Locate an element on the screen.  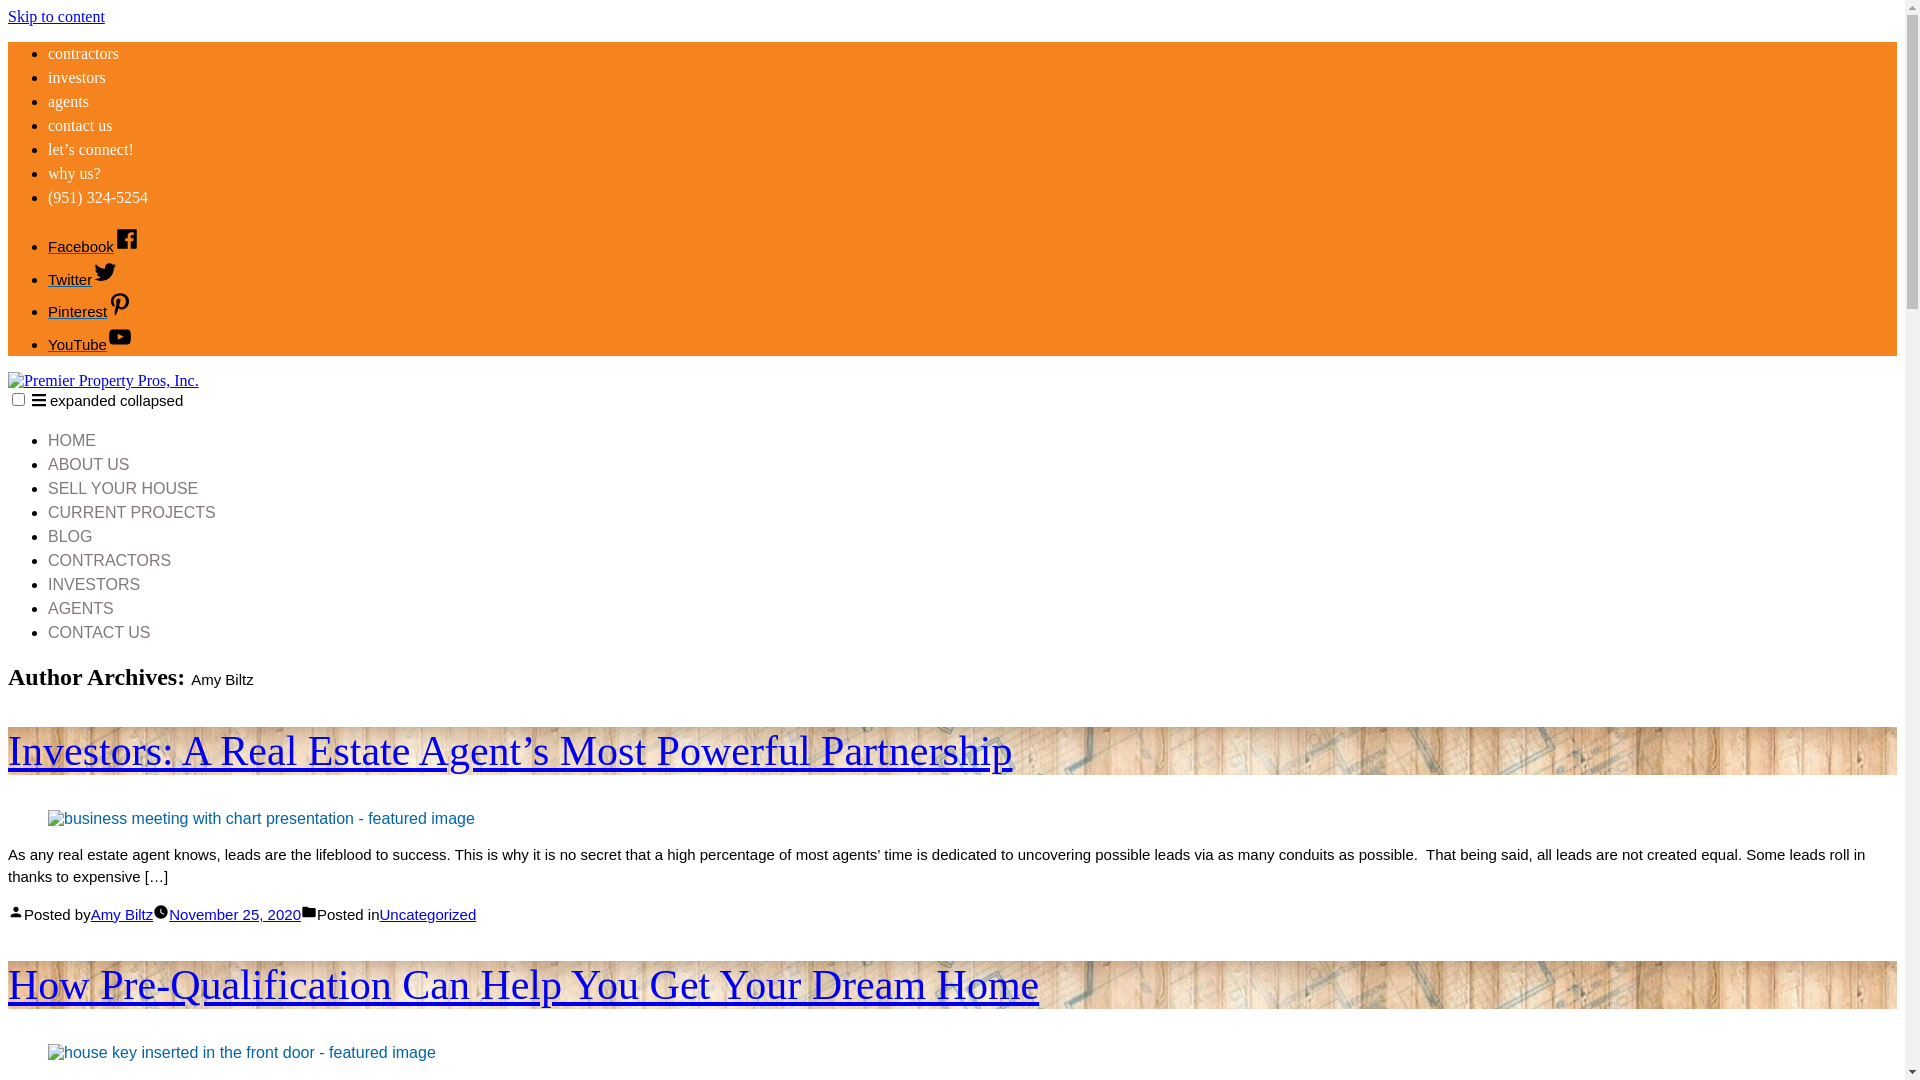
AGENTS is located at coordinates (81, 608).